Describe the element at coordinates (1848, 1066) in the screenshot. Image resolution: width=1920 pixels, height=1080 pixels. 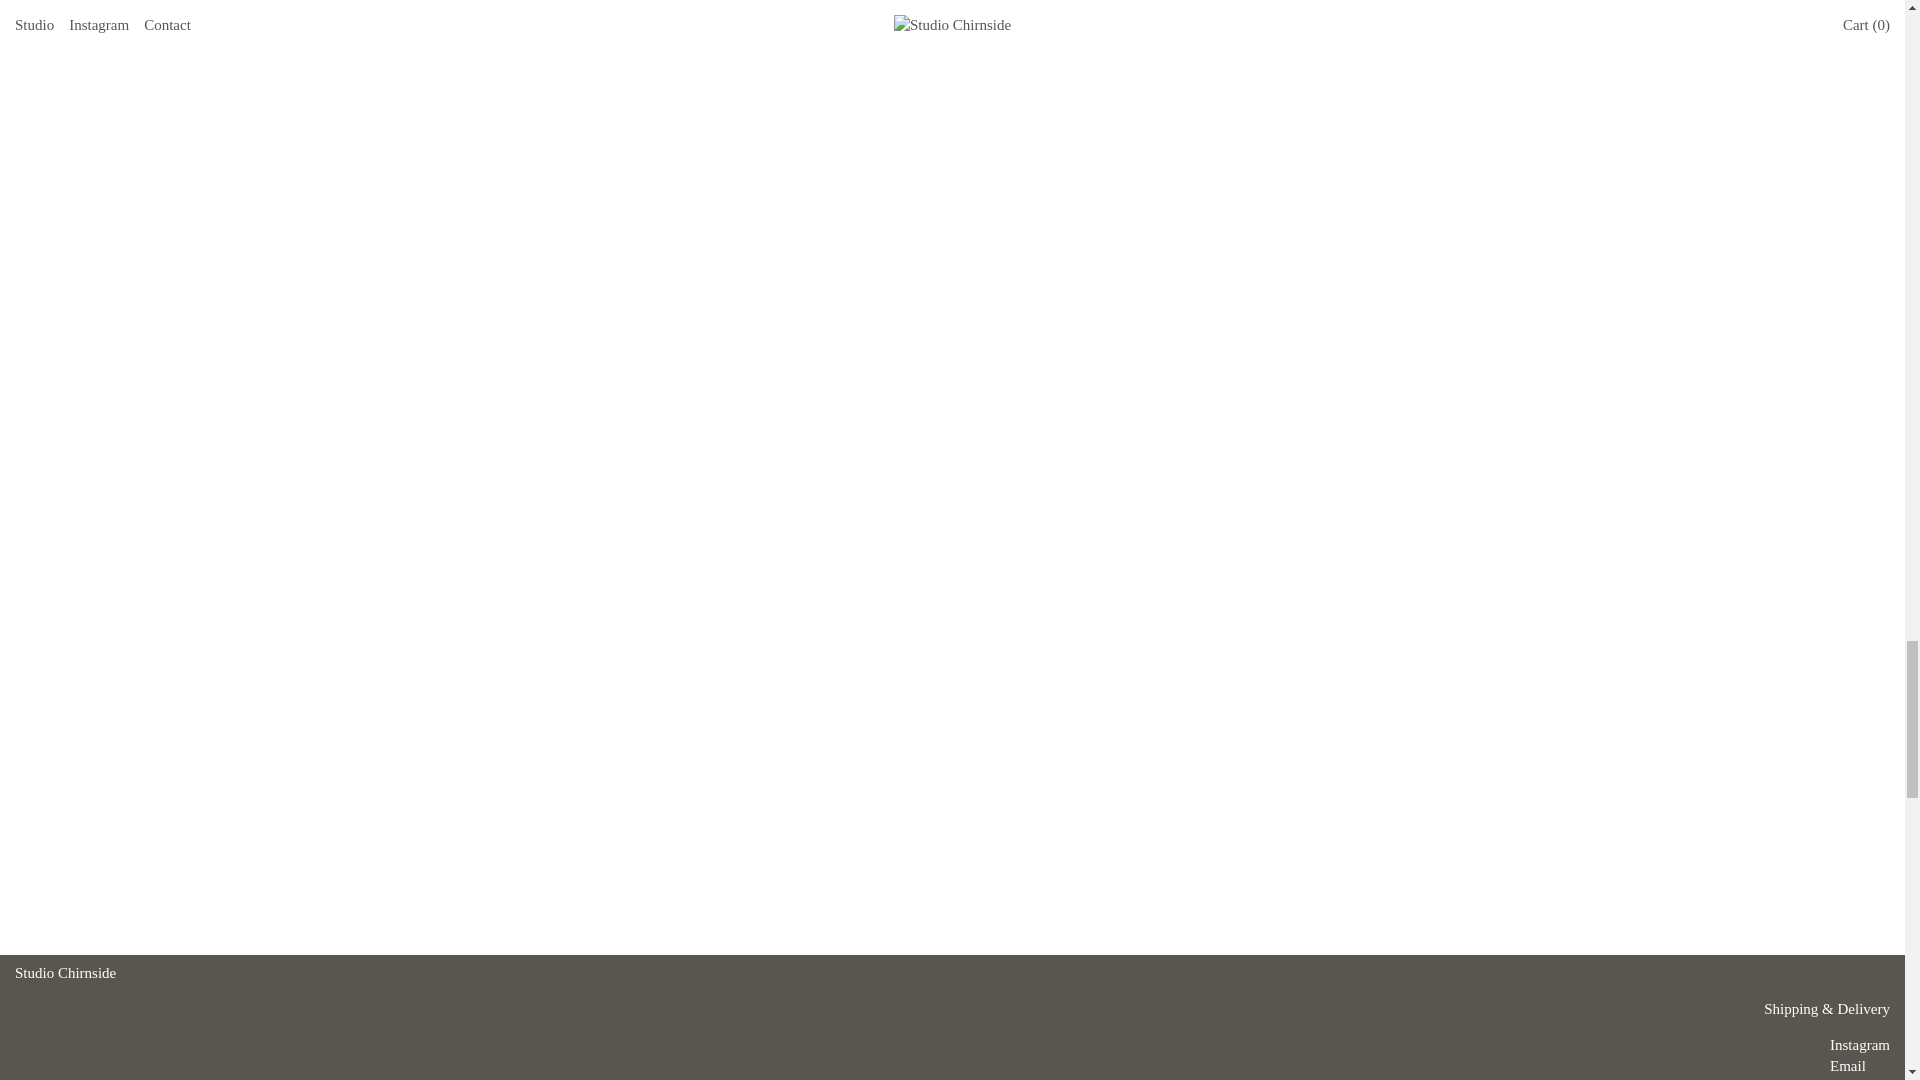
I see `Email` at that location.